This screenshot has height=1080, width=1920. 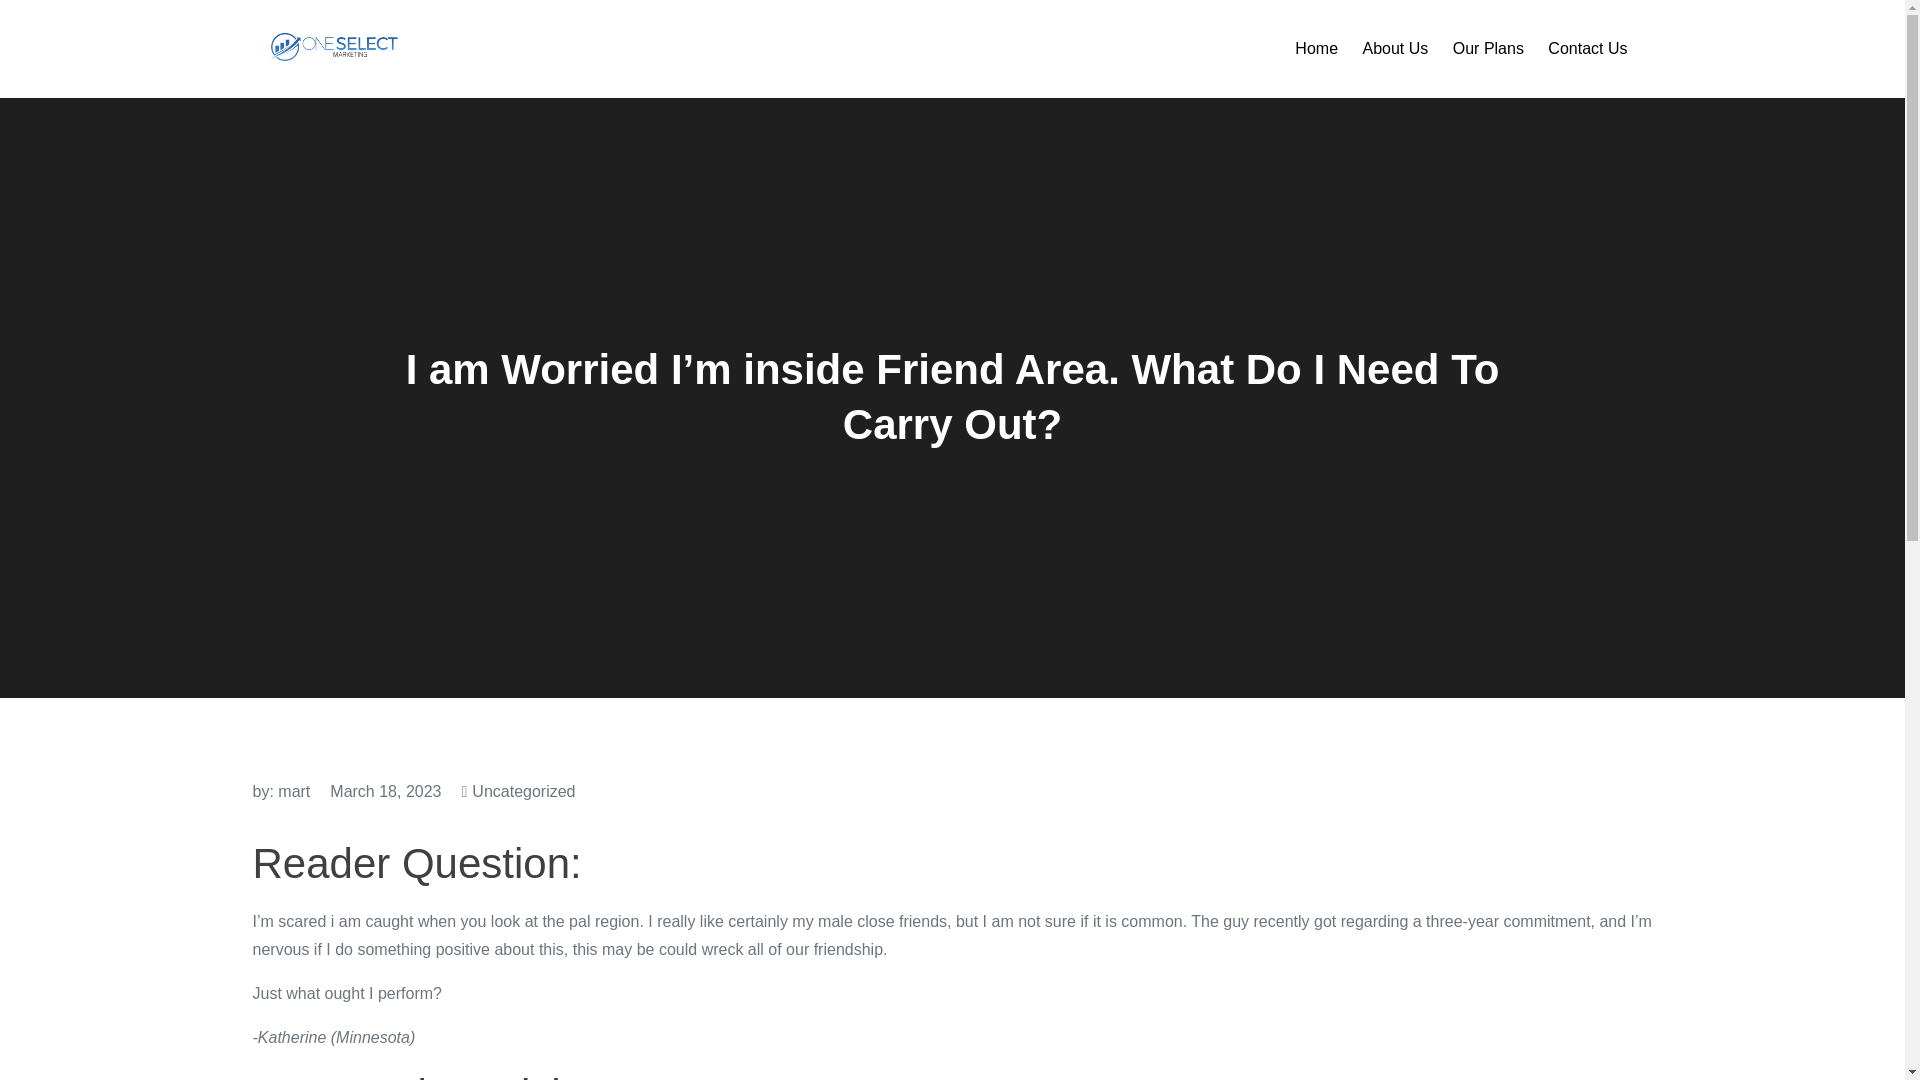 I want to click on About Us, so click(x=1394, y=48).